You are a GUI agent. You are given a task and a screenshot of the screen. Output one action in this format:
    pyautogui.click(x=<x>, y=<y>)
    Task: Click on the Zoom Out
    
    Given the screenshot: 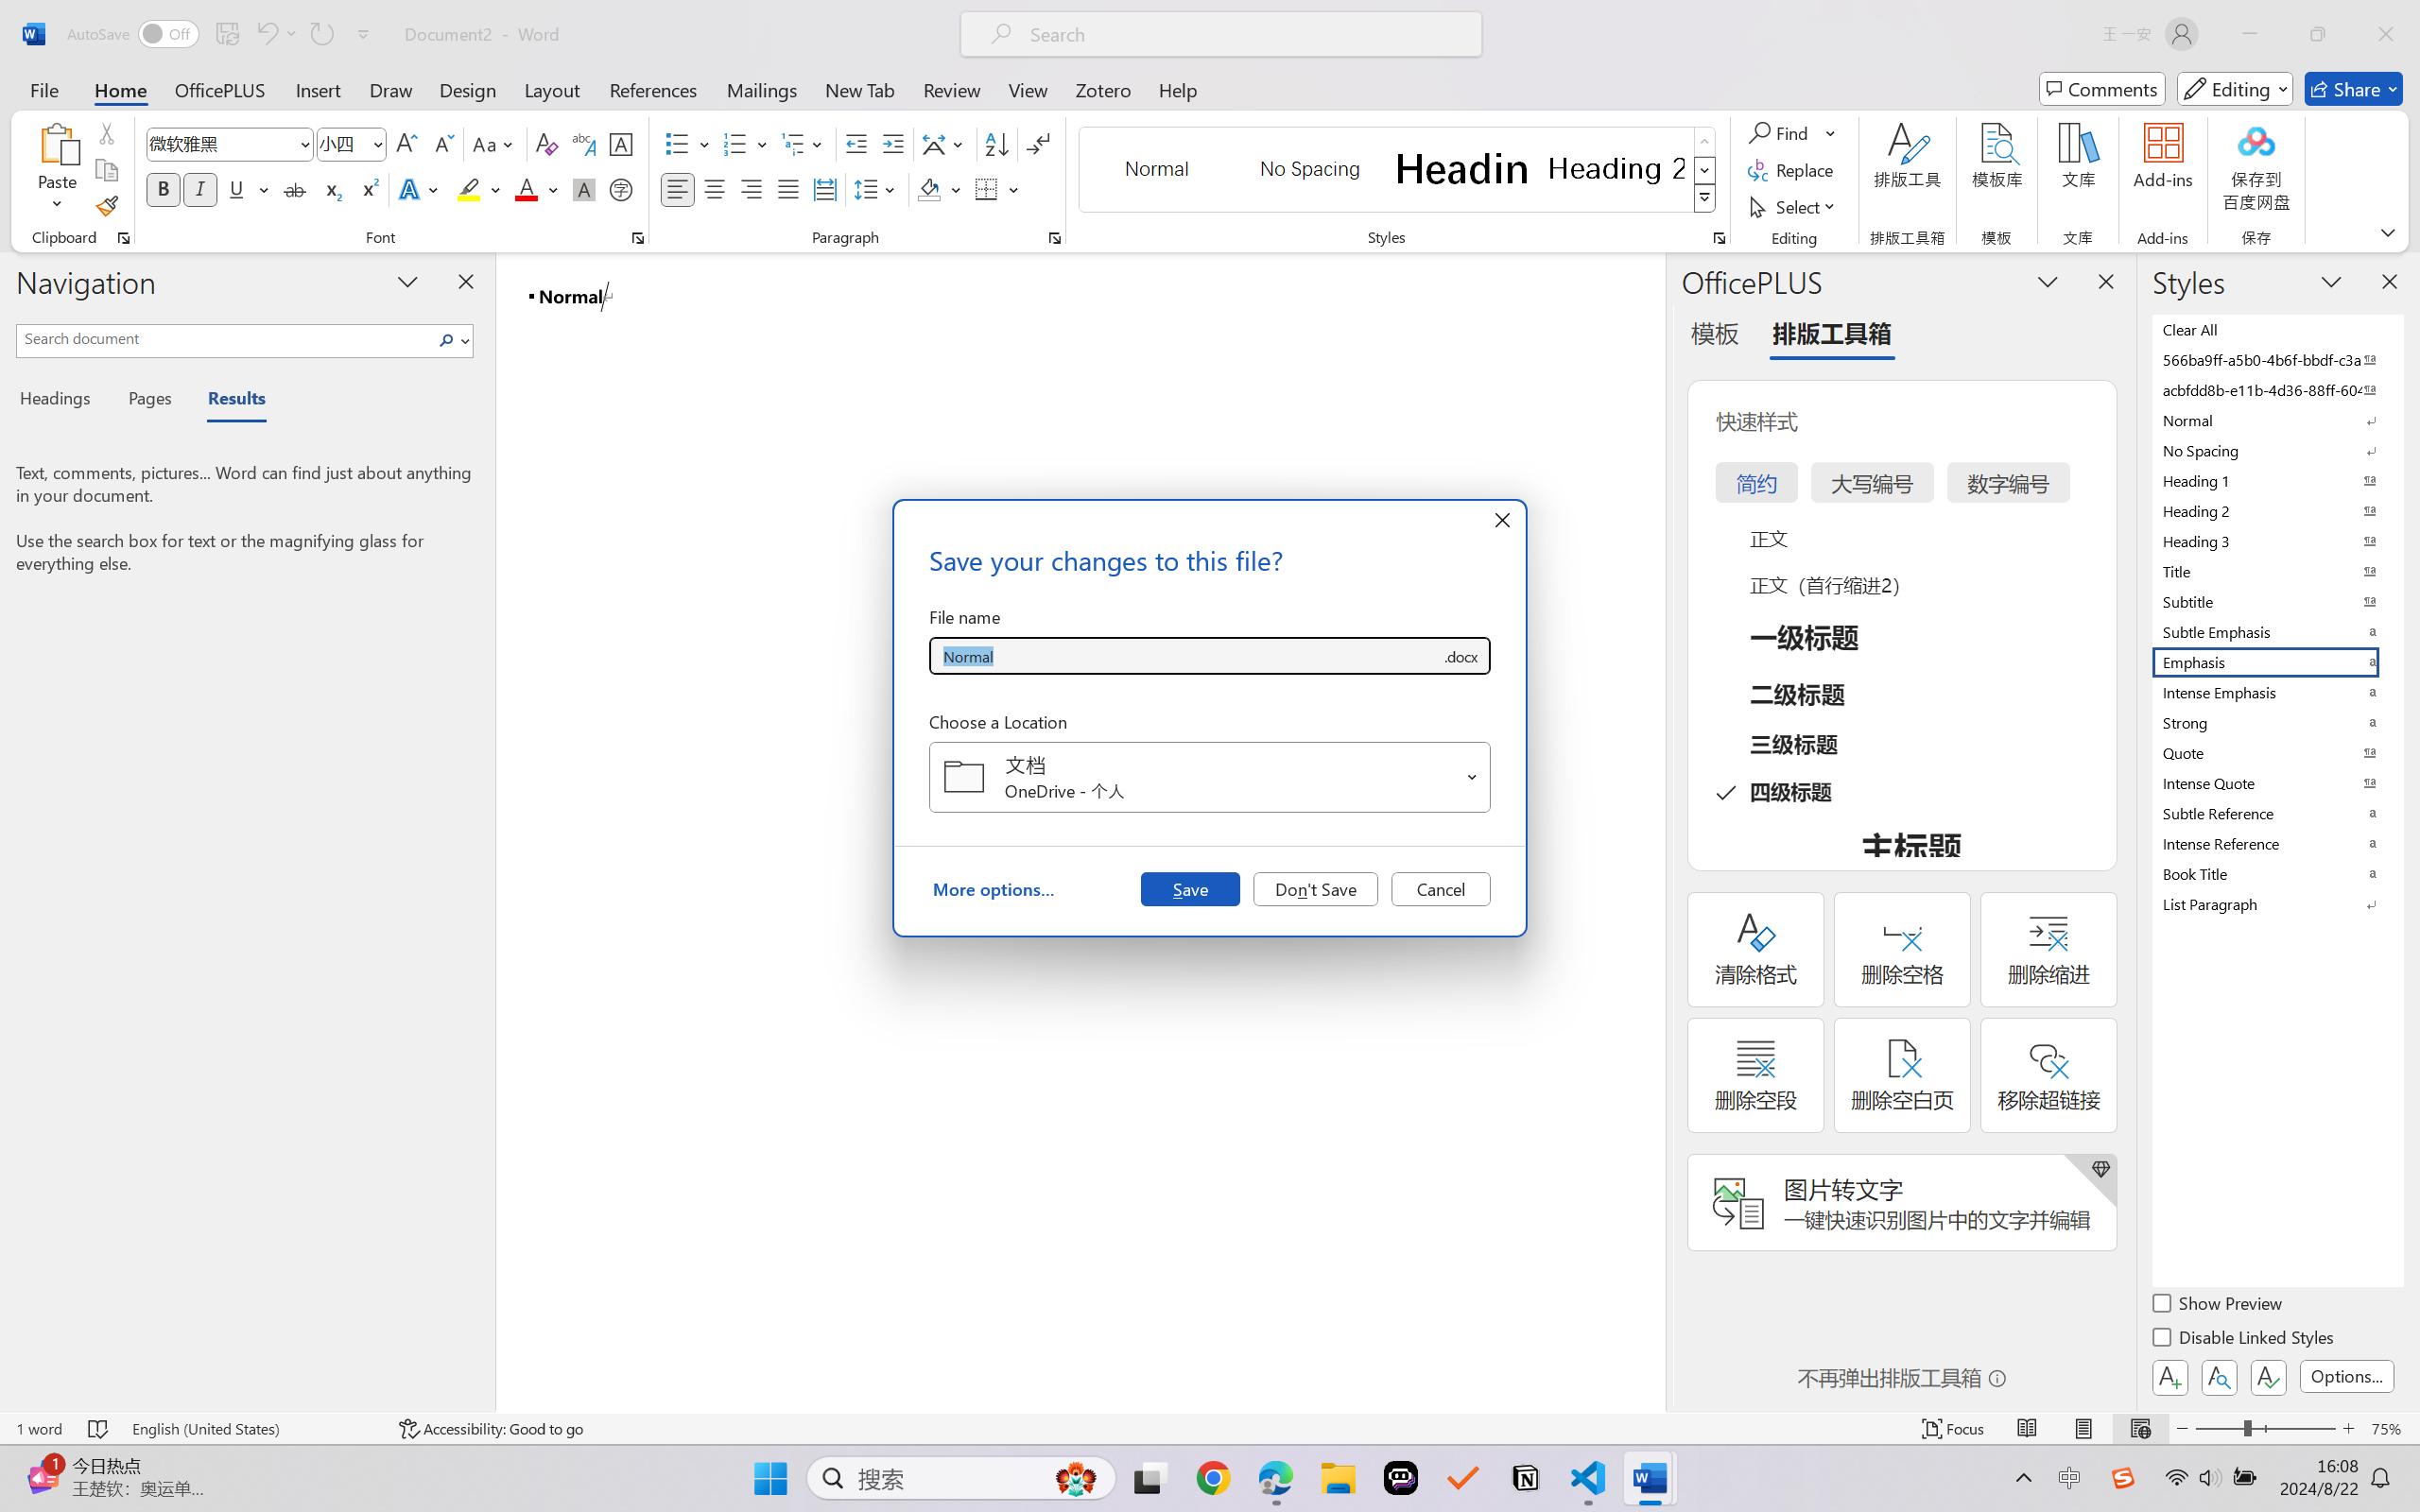 What is the action you would take?
    pyautogui.click(x=2219, y=1429)
    